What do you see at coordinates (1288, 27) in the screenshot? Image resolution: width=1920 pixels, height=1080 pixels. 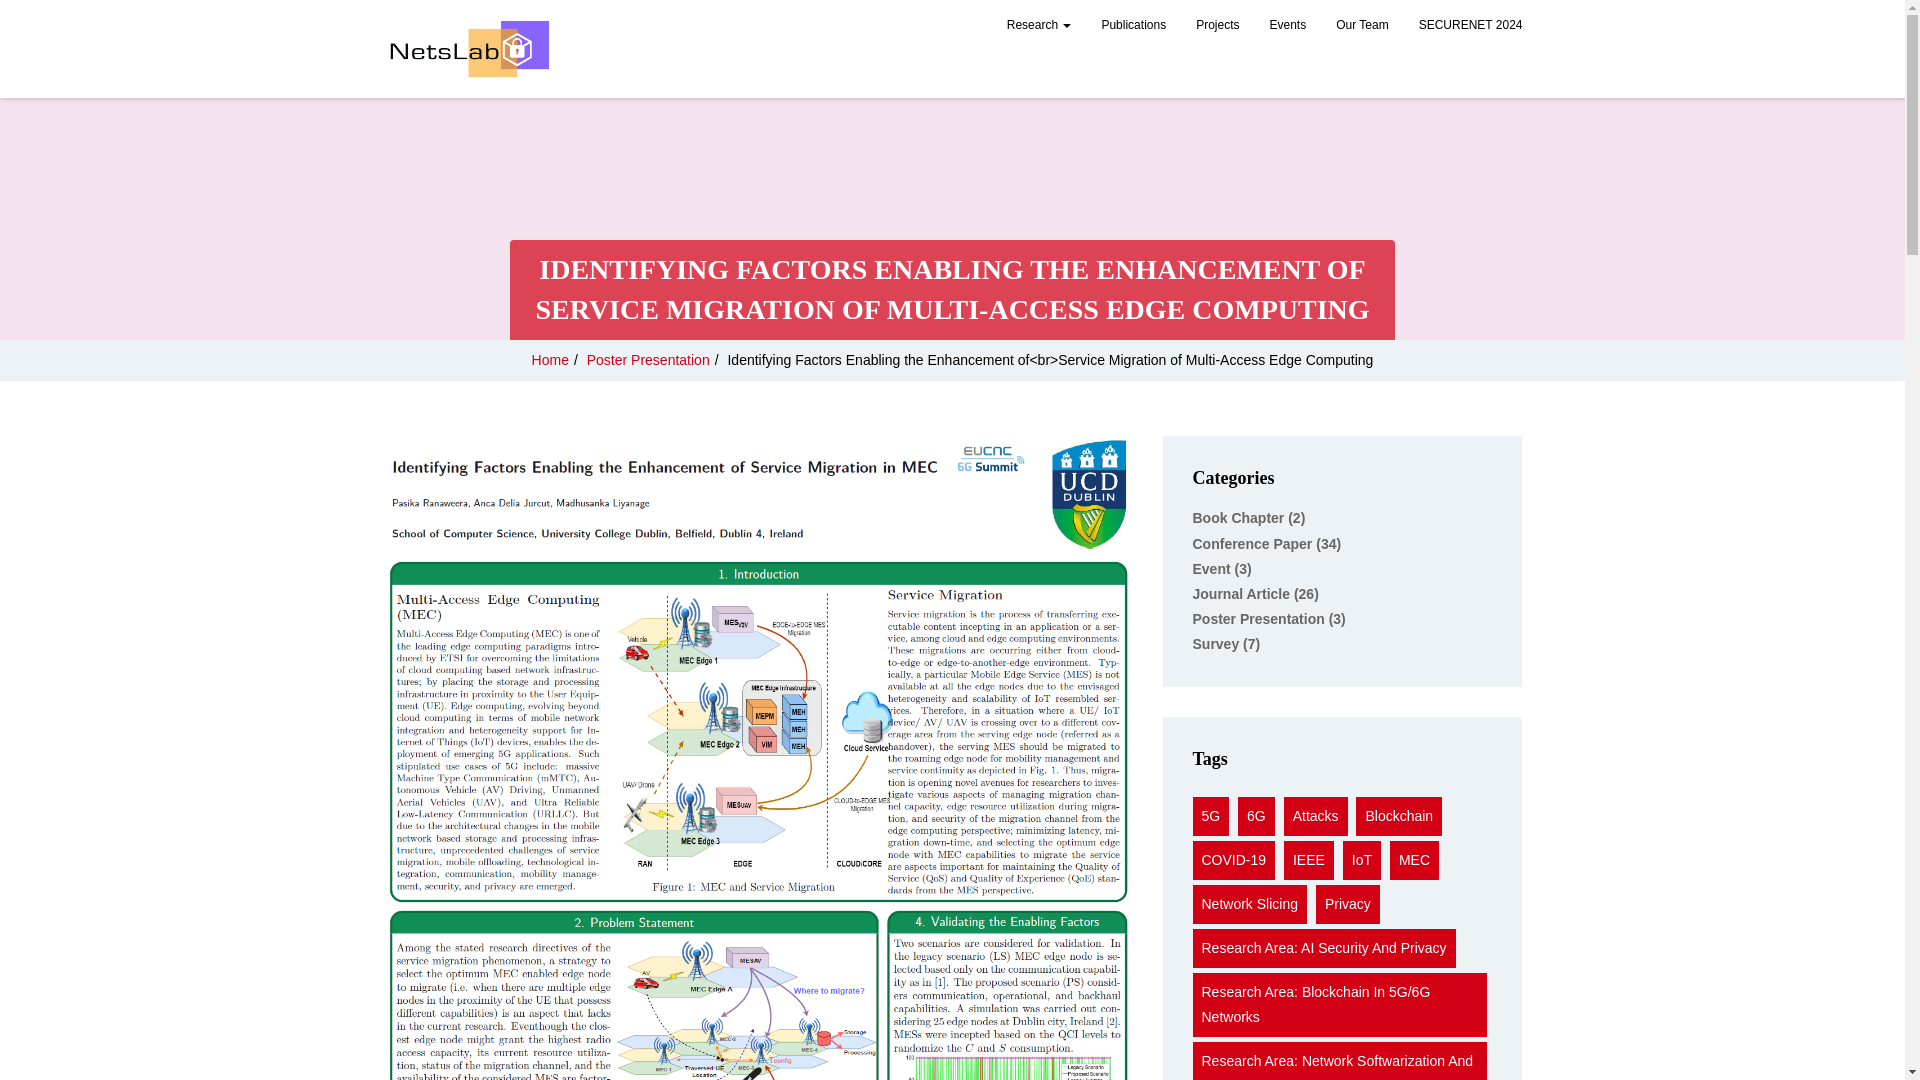 I see `Events` at bounding box center [1288, 27].